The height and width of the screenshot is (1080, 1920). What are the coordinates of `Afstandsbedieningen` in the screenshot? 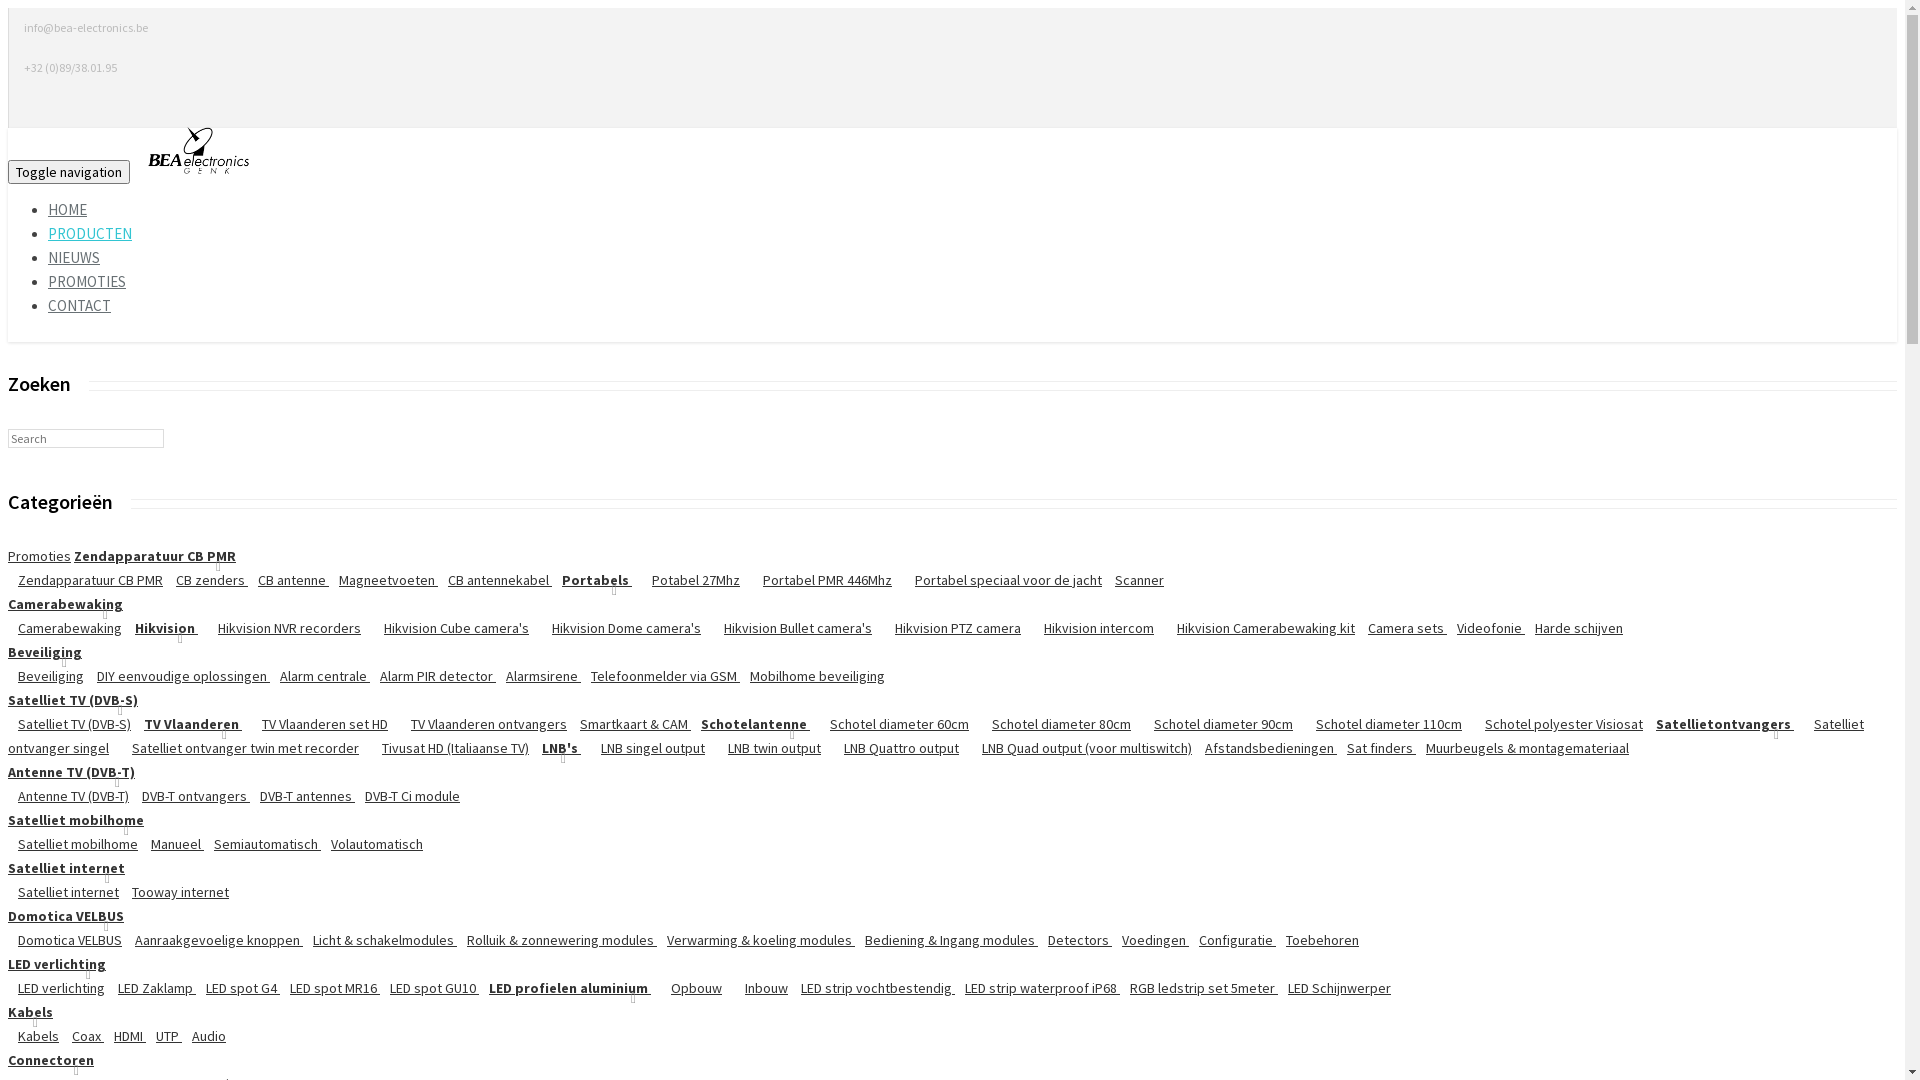 It's located at (1266, 748).